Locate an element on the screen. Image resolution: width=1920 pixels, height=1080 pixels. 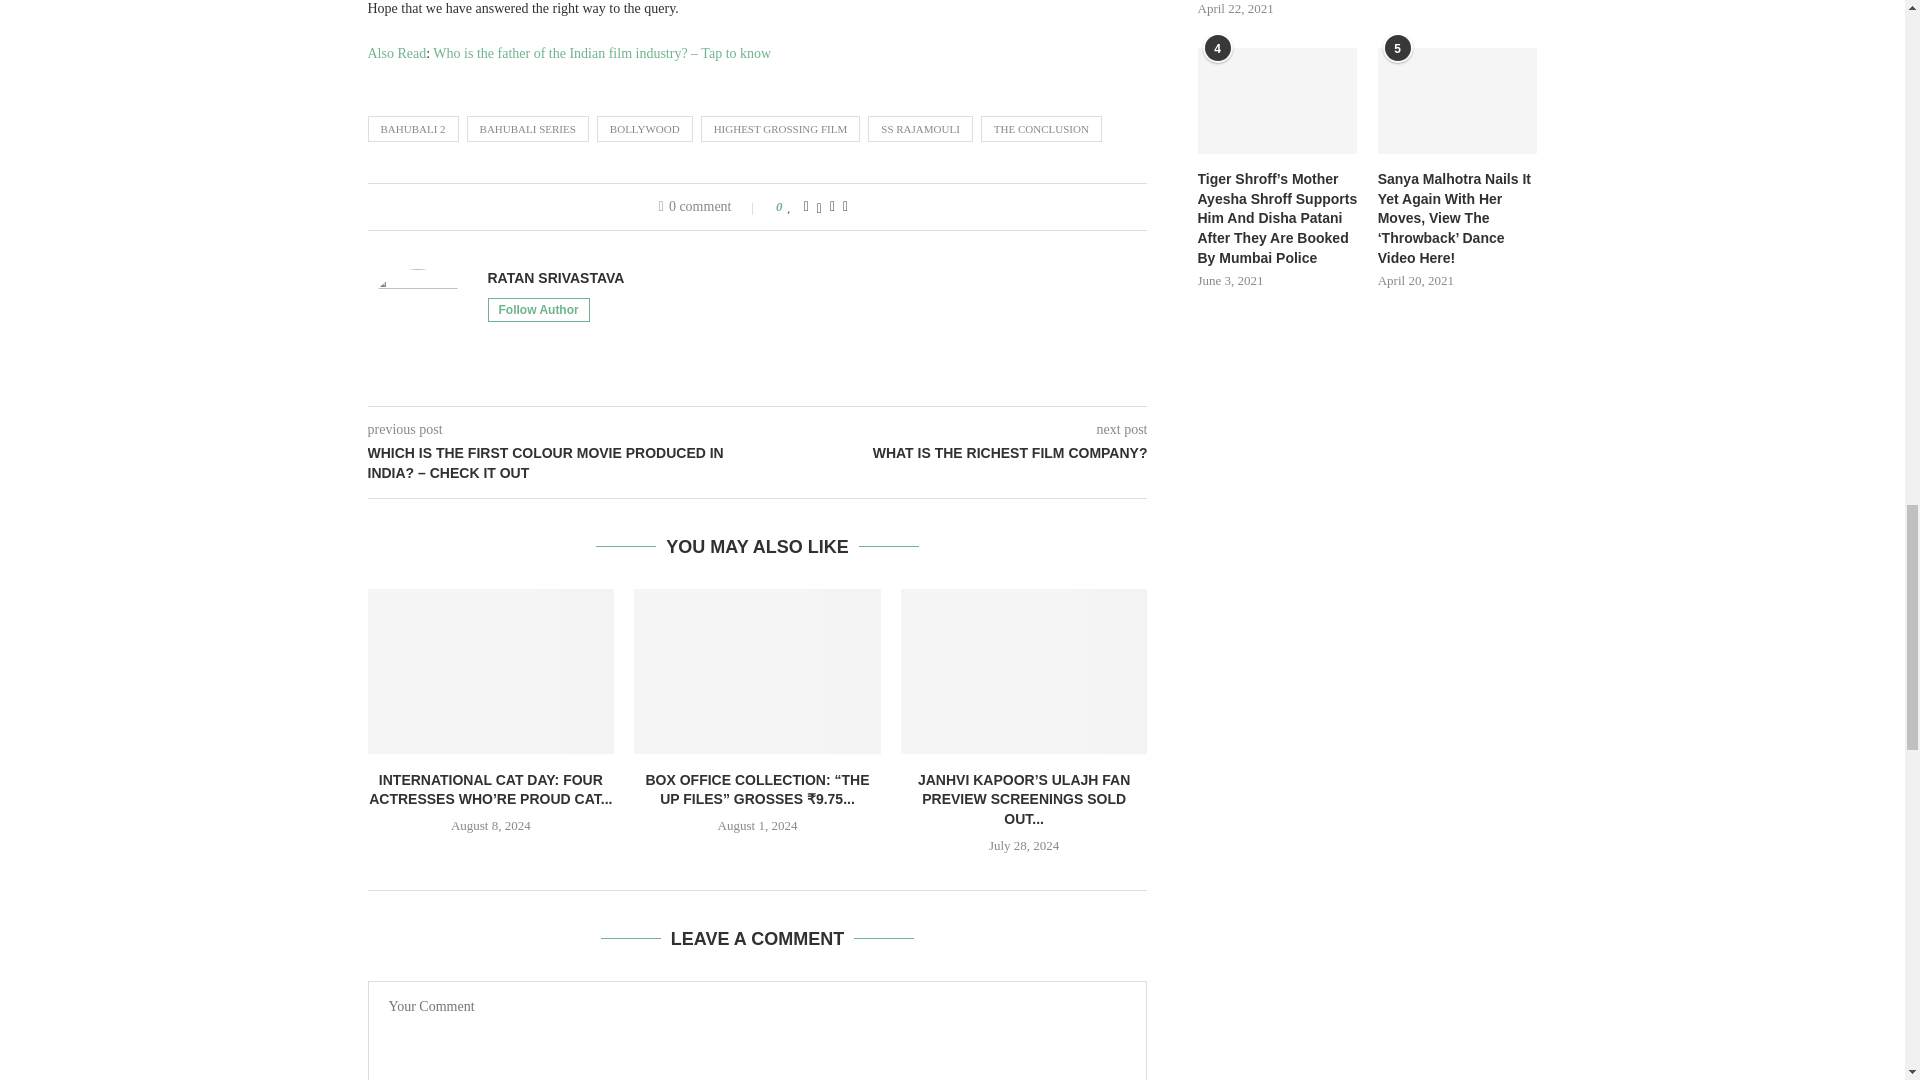
BAHUBALI SERIES is located at coordinates (528, 128).